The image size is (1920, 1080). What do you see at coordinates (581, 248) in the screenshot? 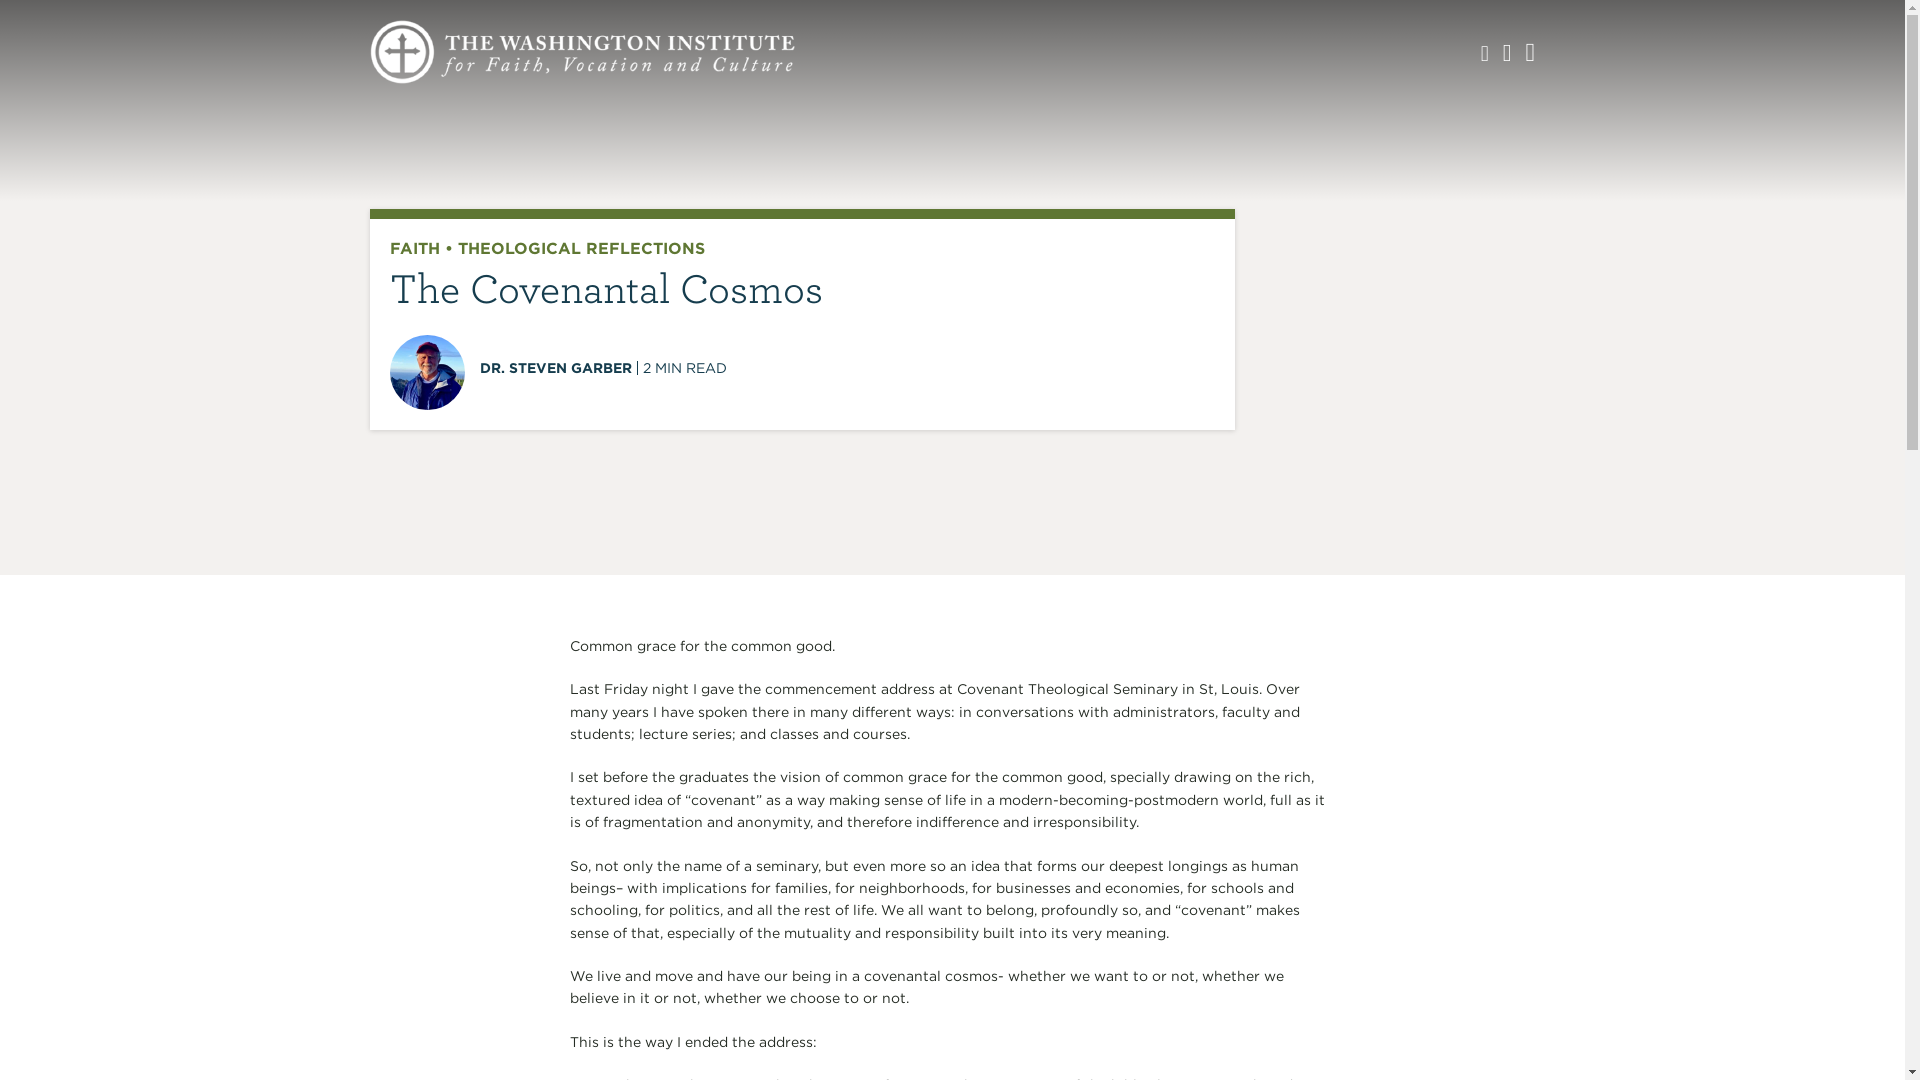
I see `THEOLOGICAL REFLECTIONS` at bounding box center [581, 248].